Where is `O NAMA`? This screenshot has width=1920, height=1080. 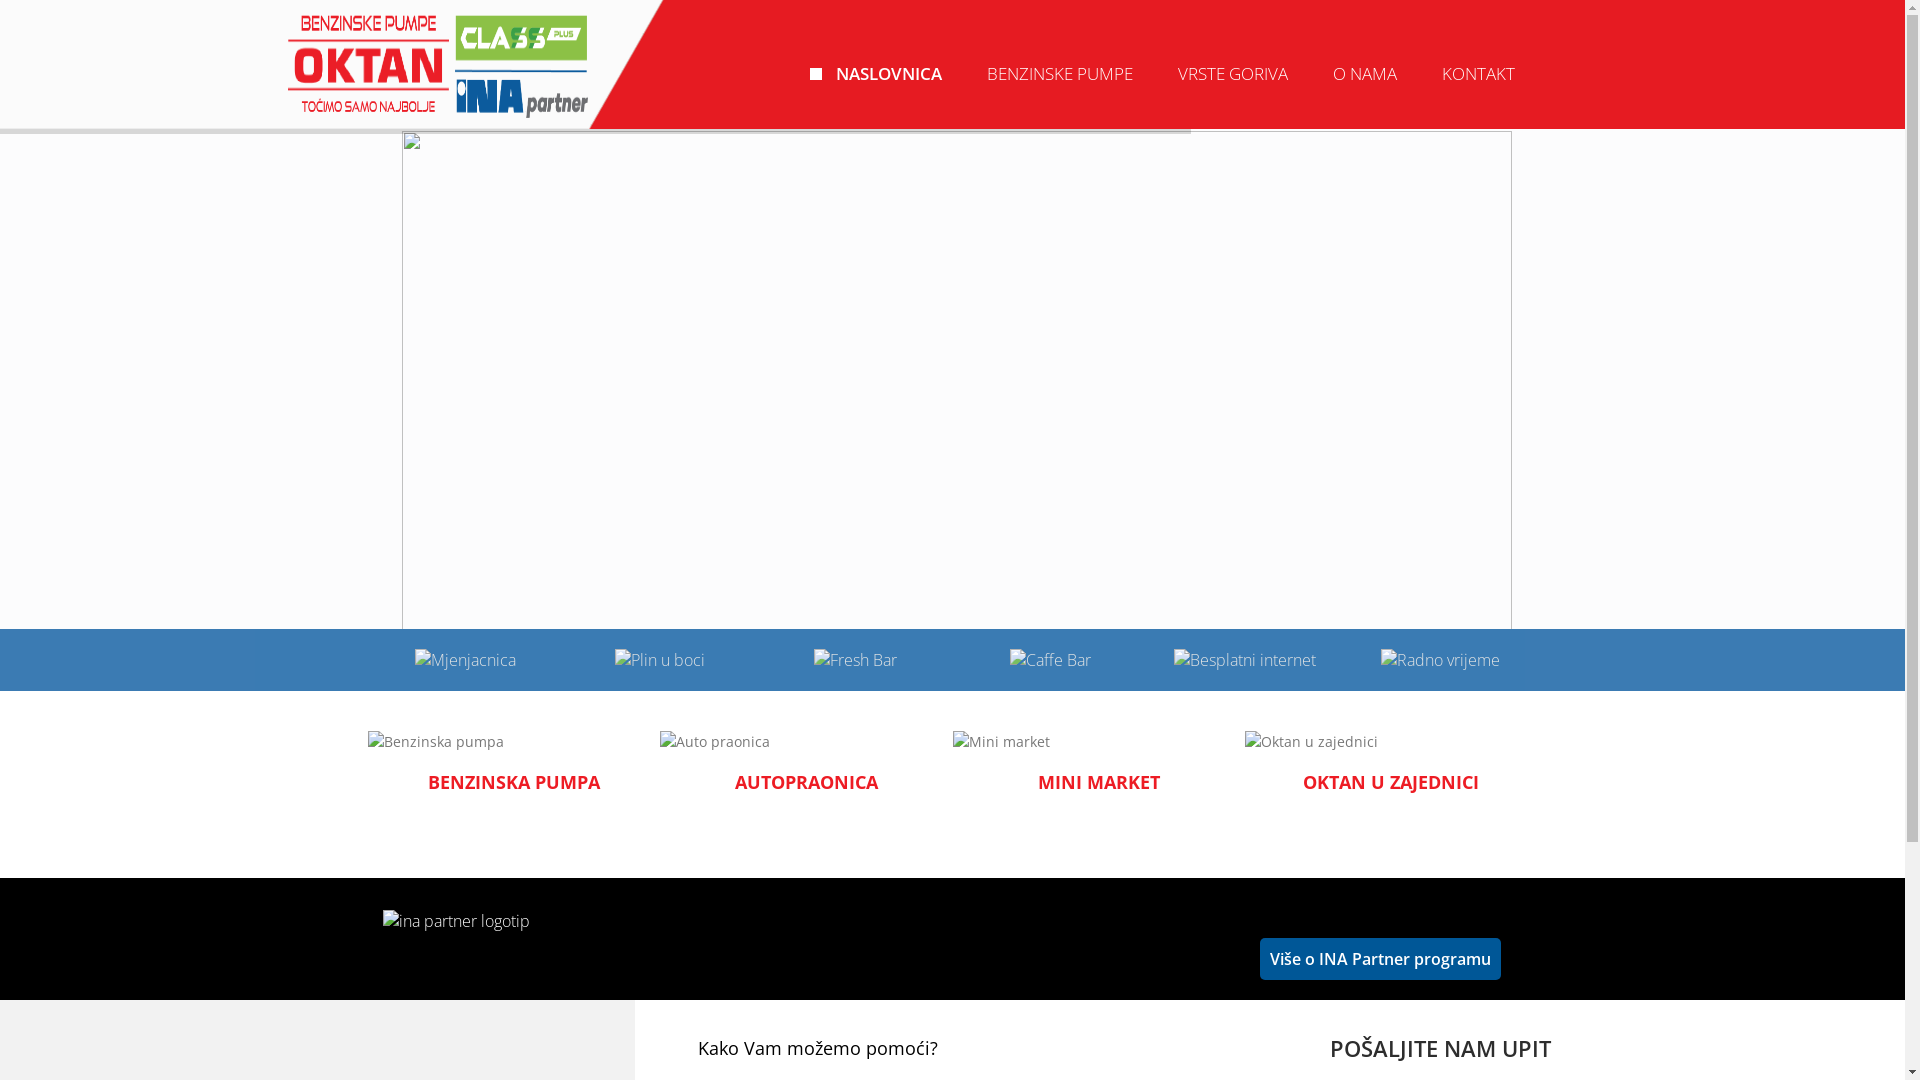 O NAMA is located at coordinates (1364, 74).